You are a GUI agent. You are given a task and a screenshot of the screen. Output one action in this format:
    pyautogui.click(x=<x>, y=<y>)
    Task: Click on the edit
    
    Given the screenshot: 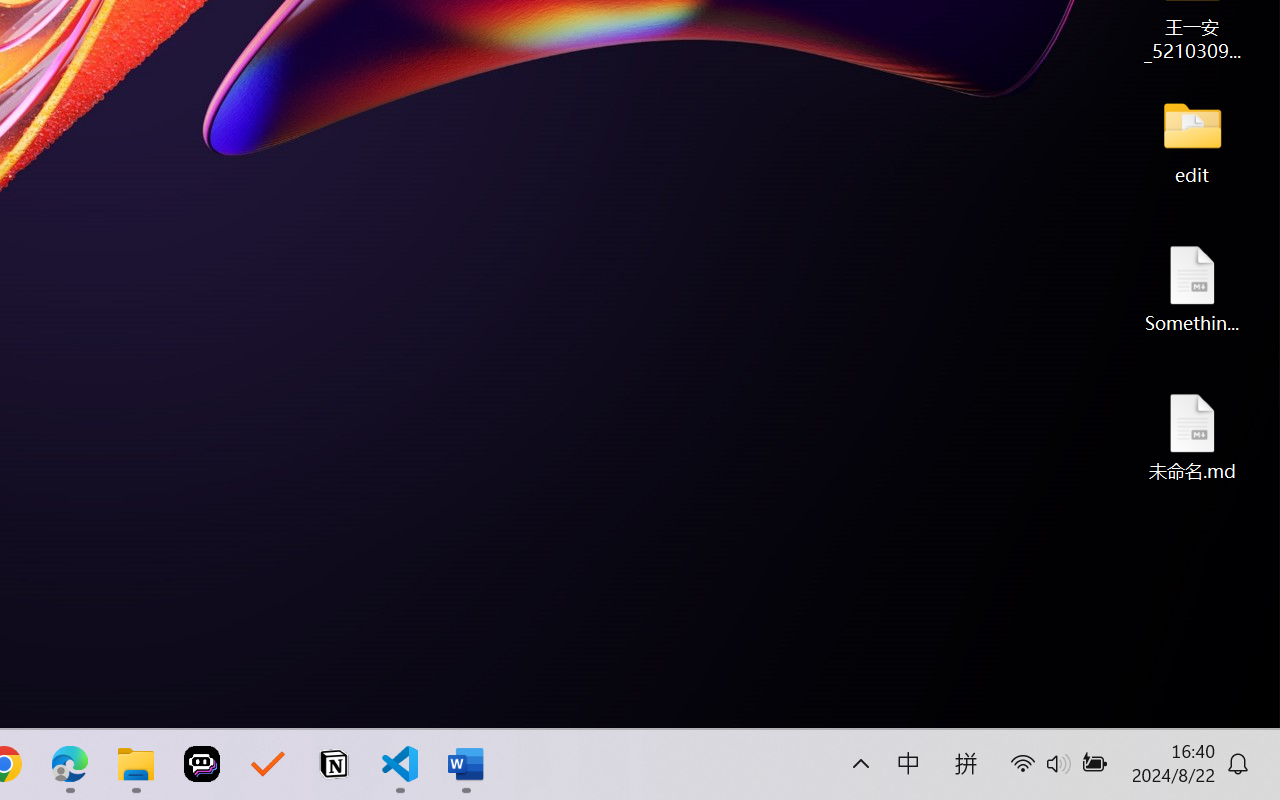 What is the action you would take?
    pyautogui.click(x=1192, y=140)
    